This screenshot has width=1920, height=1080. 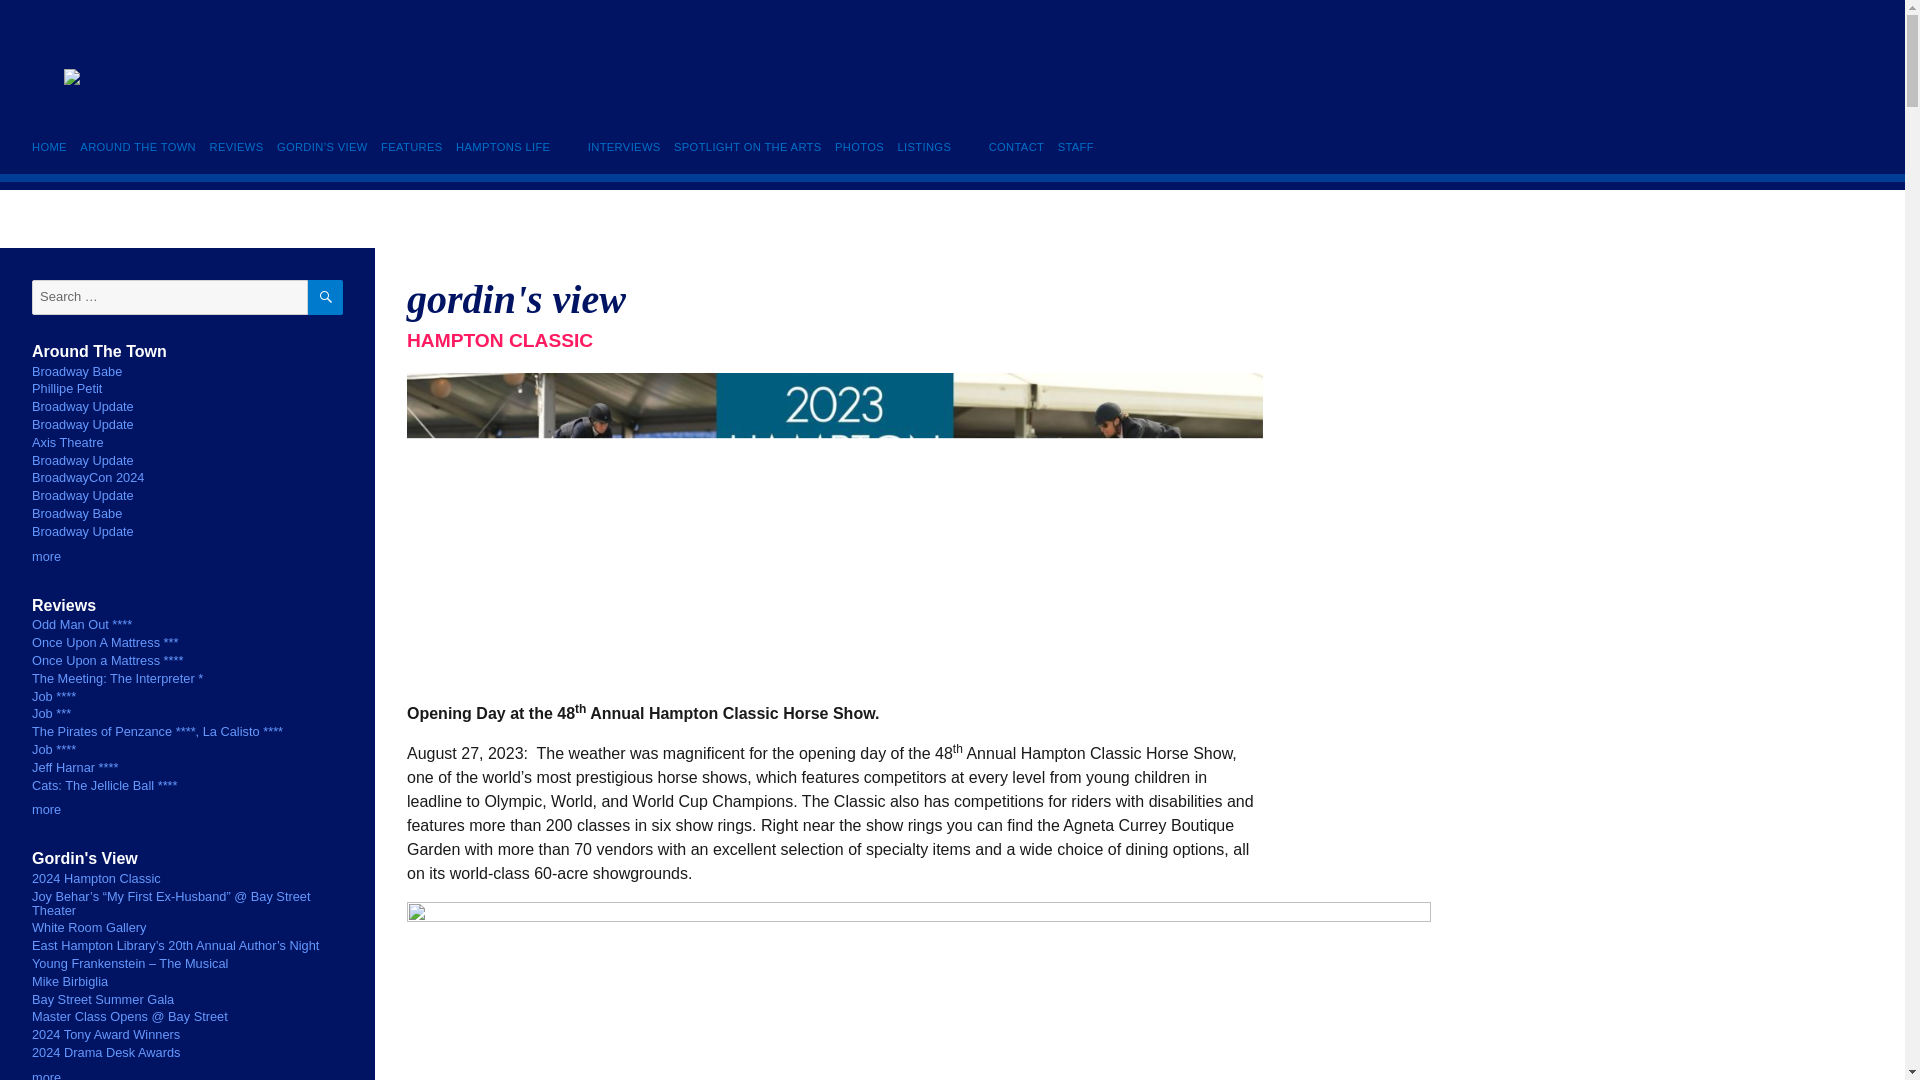 I want to click on HOME, so click(x=53, y=146).